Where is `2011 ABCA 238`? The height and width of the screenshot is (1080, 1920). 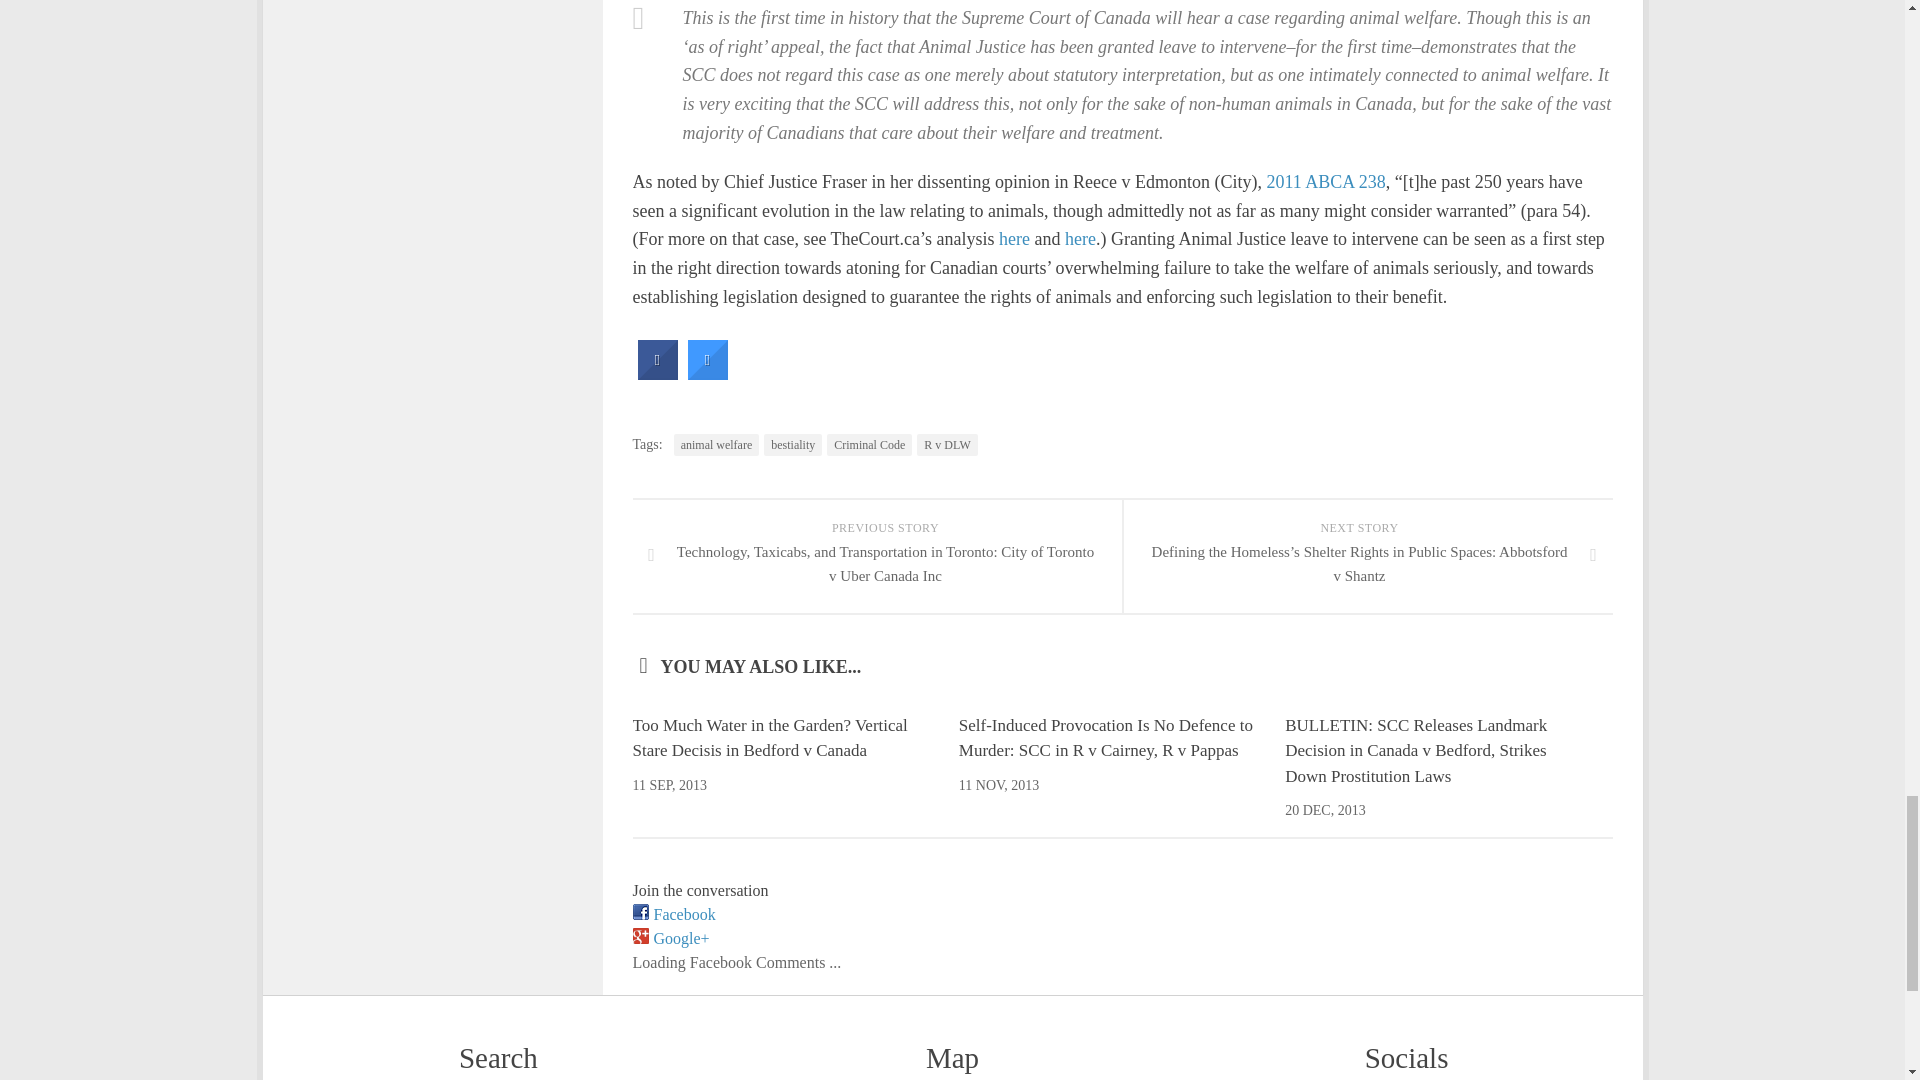
2011 ABCA 238 is located at coordinates (1324, 182).